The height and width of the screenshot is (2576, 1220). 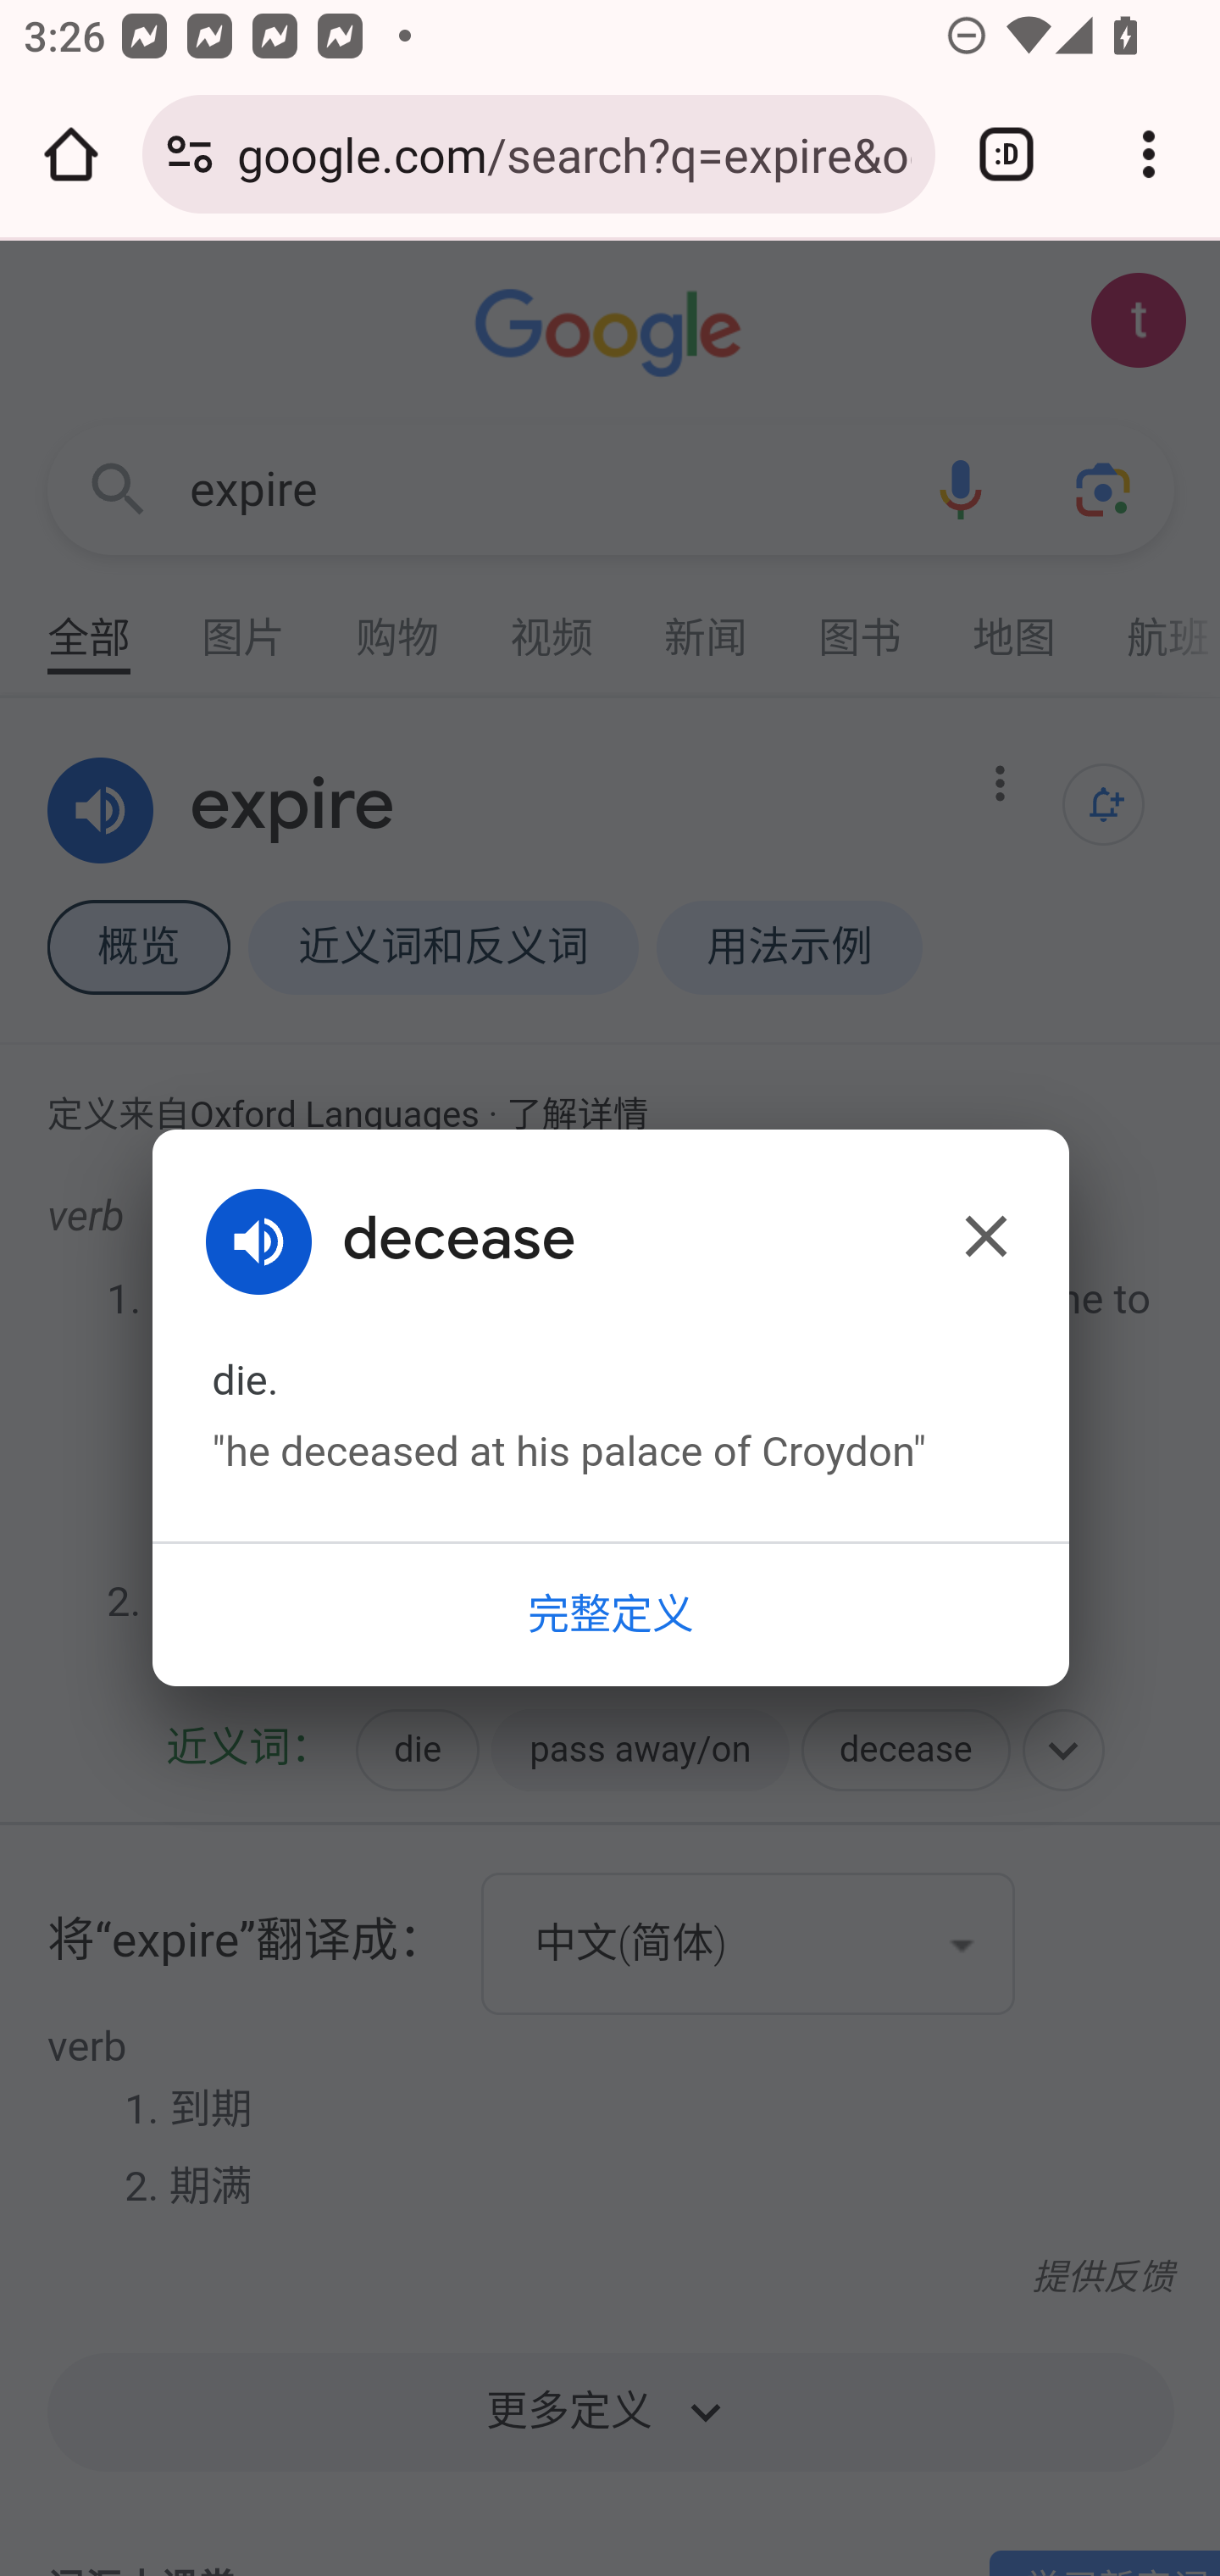 I want to click on Connection is secure, so click(x=190, y=154).